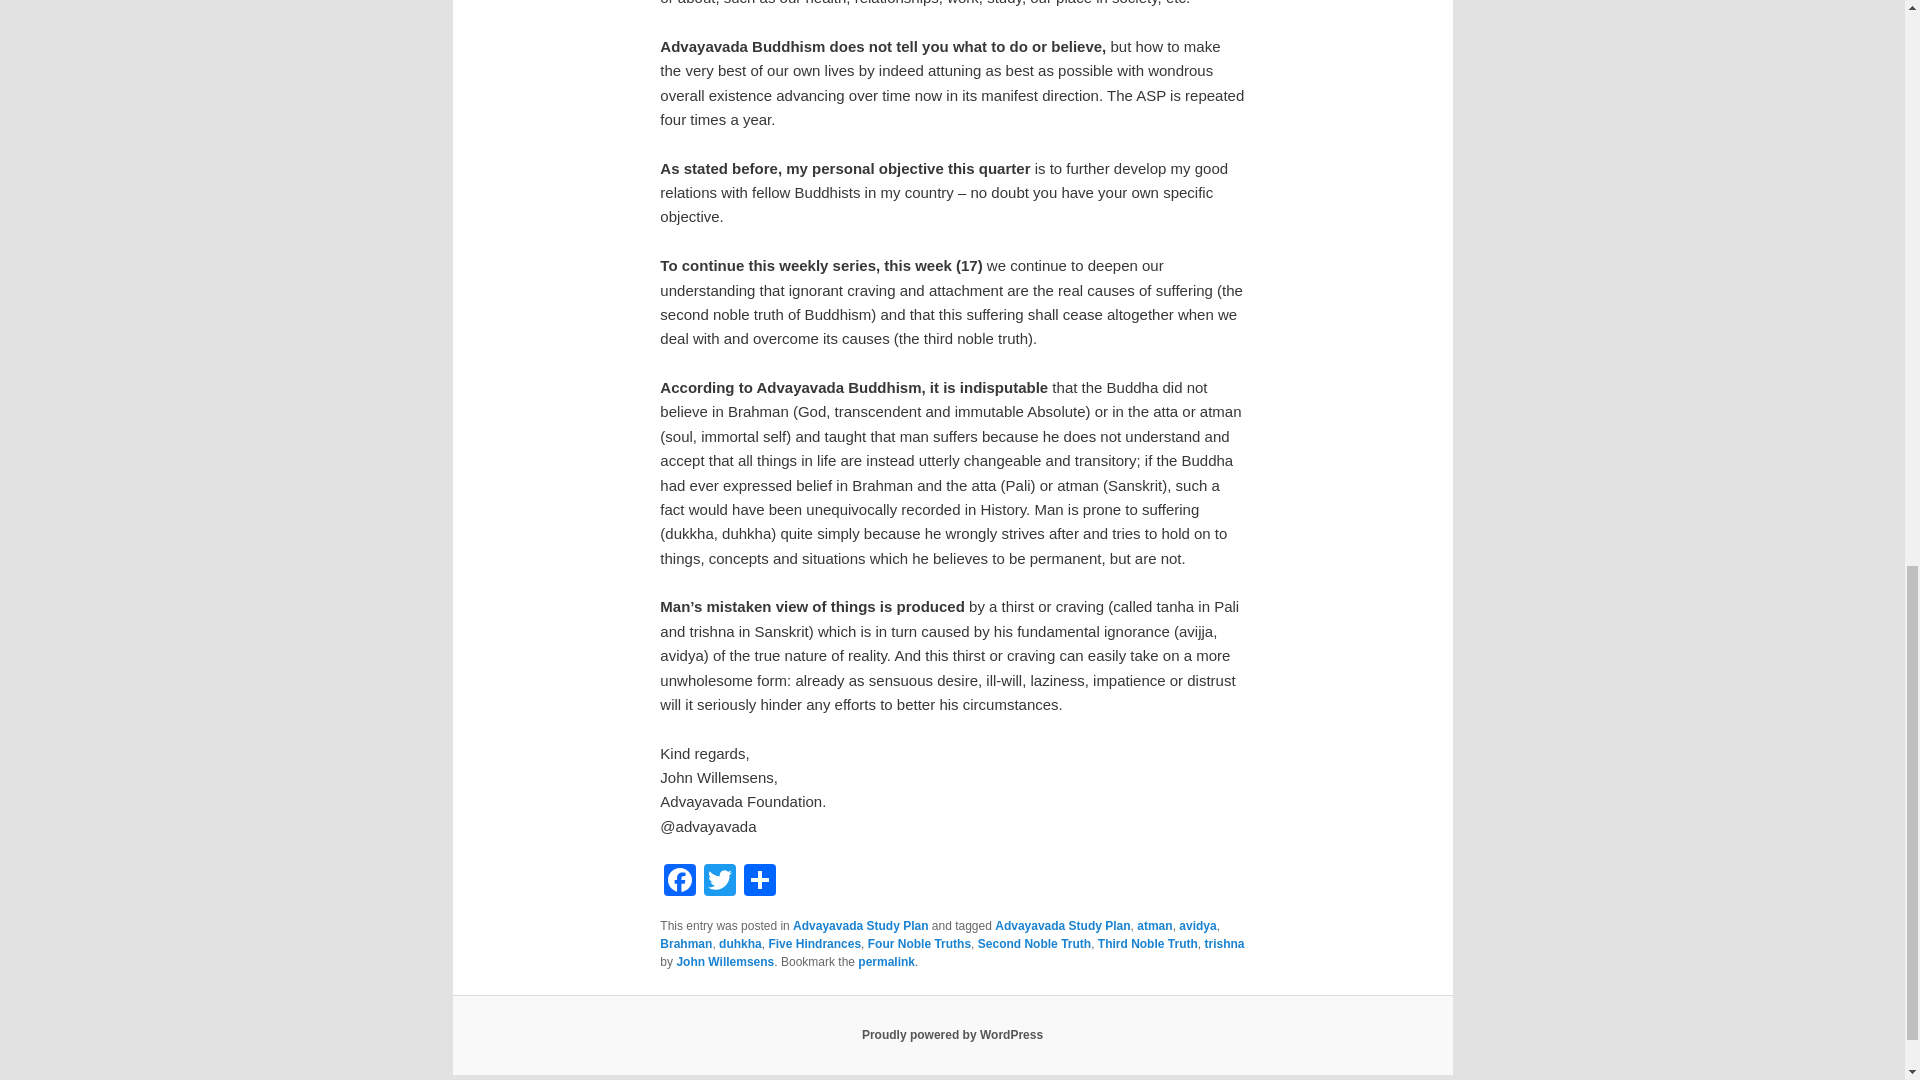  I want to click on Facebook, so click(680, 882).